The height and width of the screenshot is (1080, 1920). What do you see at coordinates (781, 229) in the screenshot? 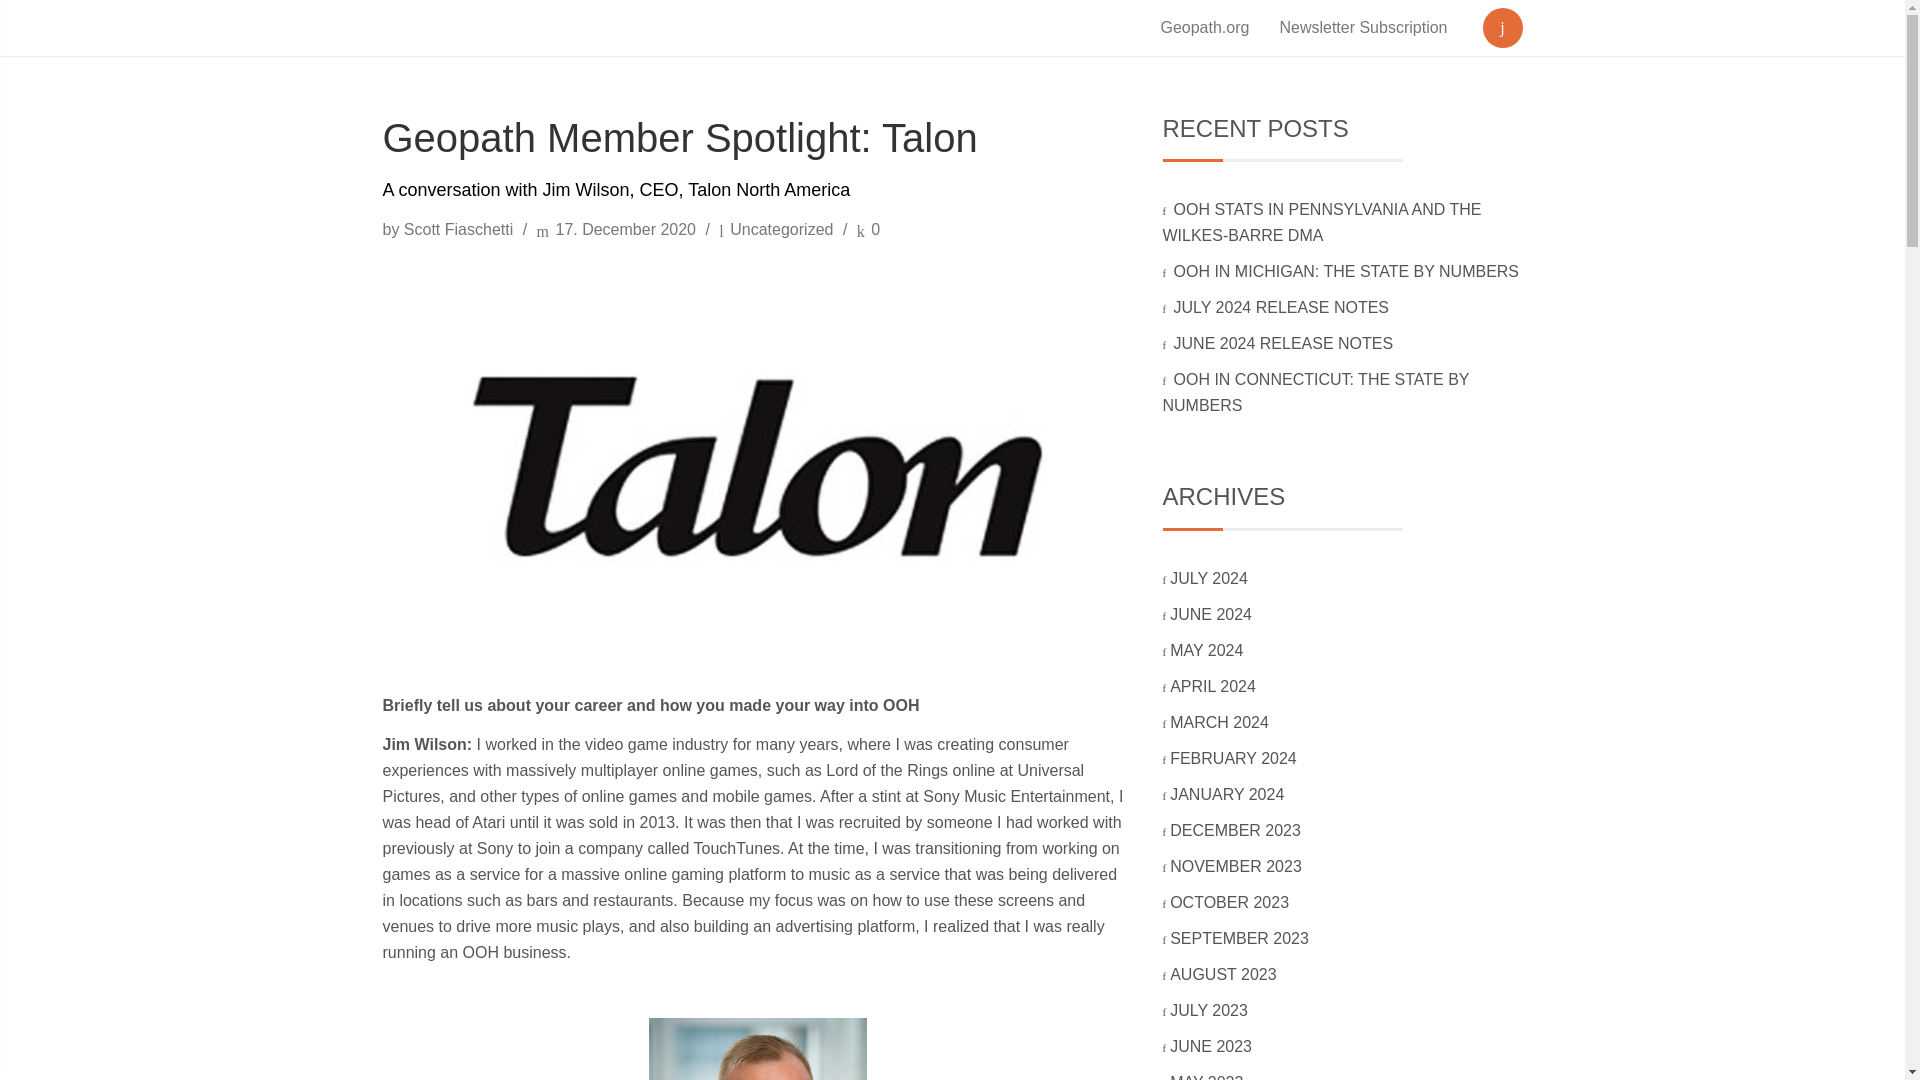
I see `Uncategorized` at bounding box center [781, 229].